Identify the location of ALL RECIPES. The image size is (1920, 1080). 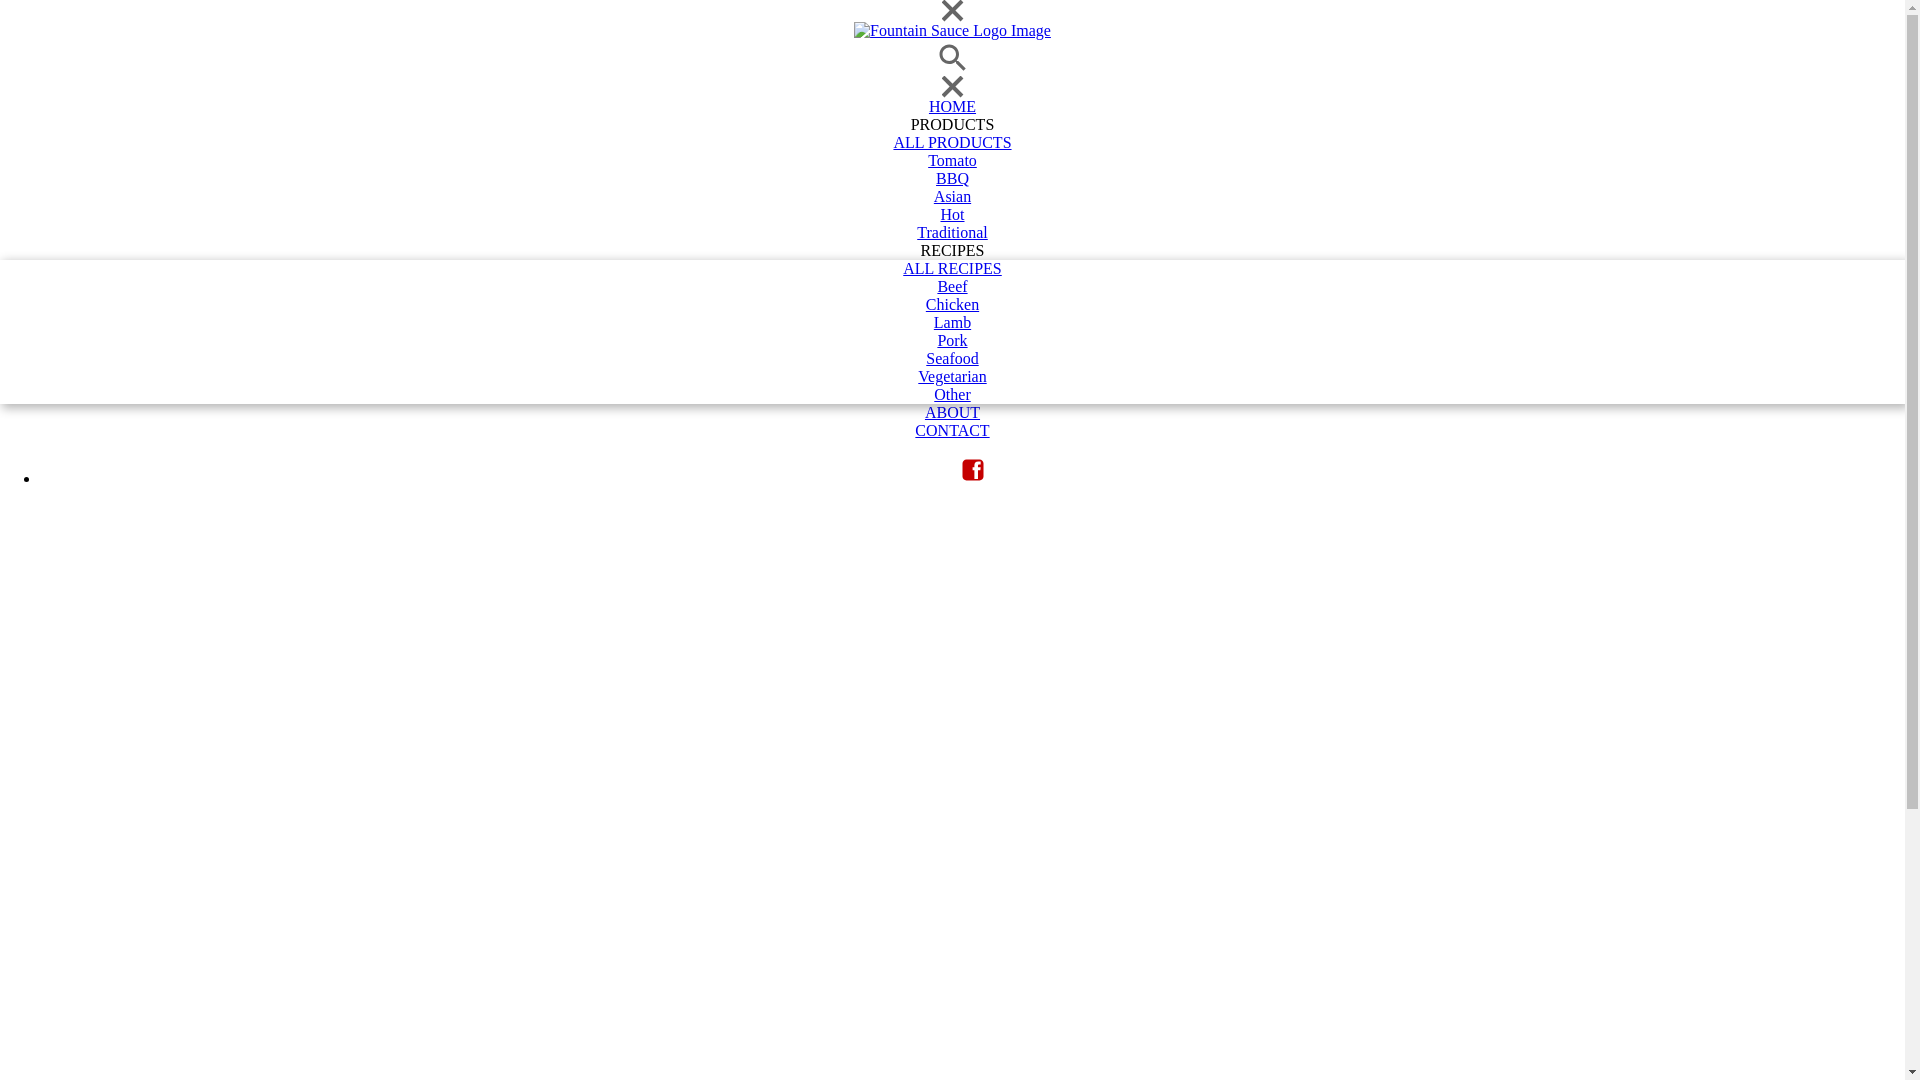
(952, 269).